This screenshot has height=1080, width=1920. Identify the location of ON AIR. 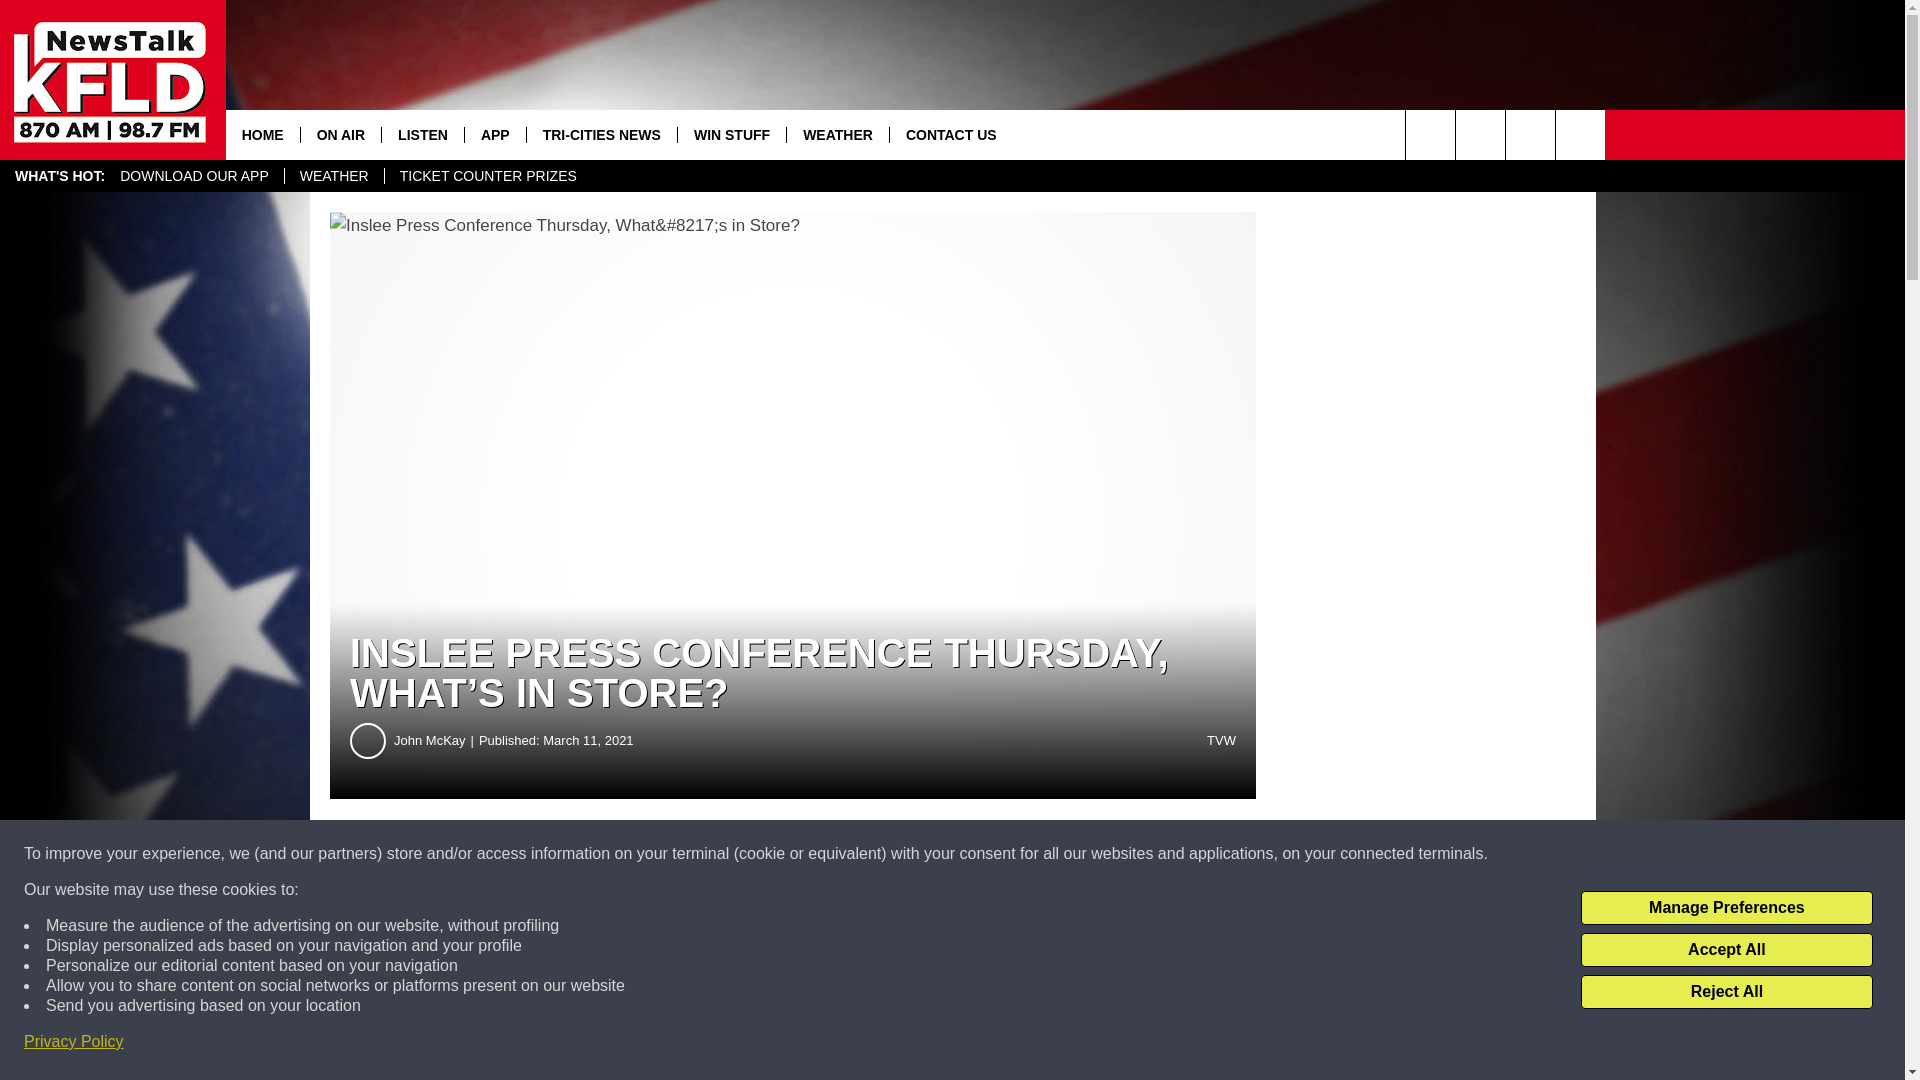
(340, 134).